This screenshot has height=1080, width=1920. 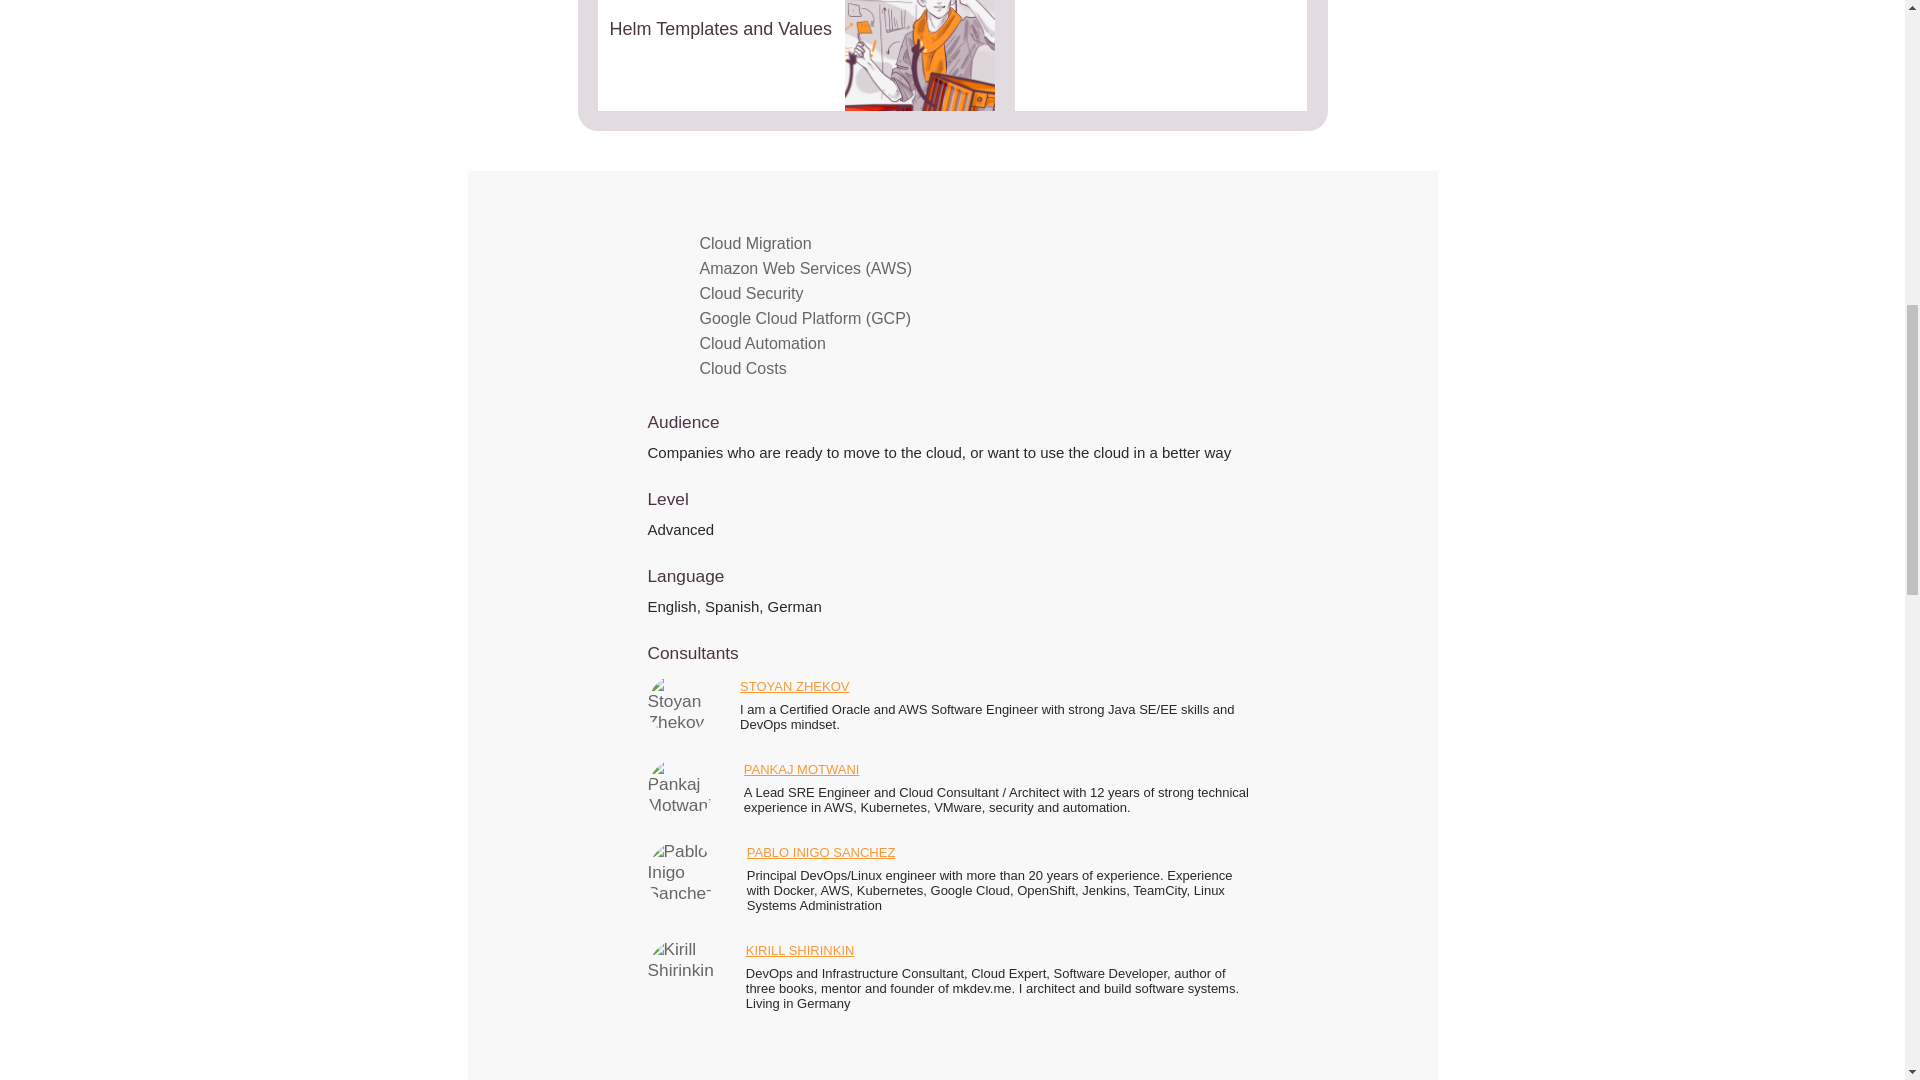 I want to click on Stoyan Zhekov, so click(x=678, y=705).